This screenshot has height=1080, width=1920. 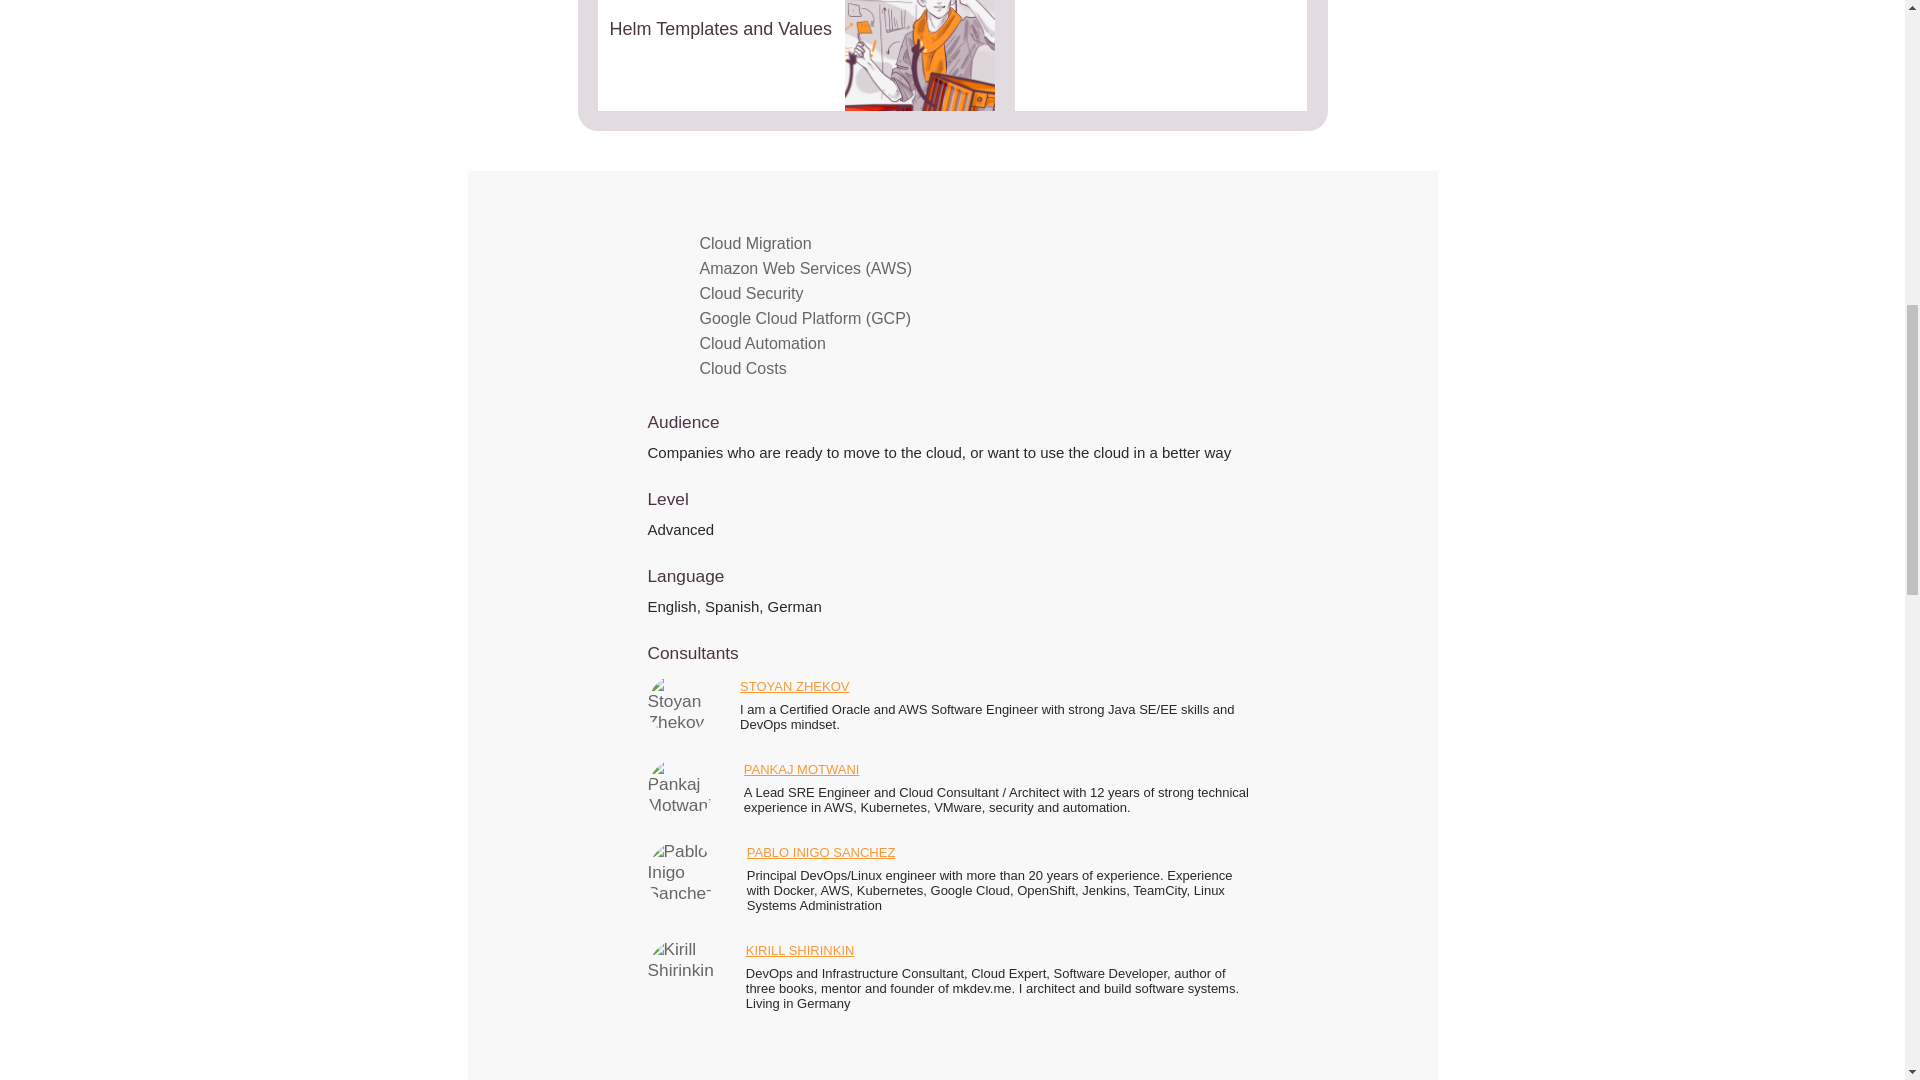 I want to click on Stoyan Zhekov, so click(x=678, y=705).